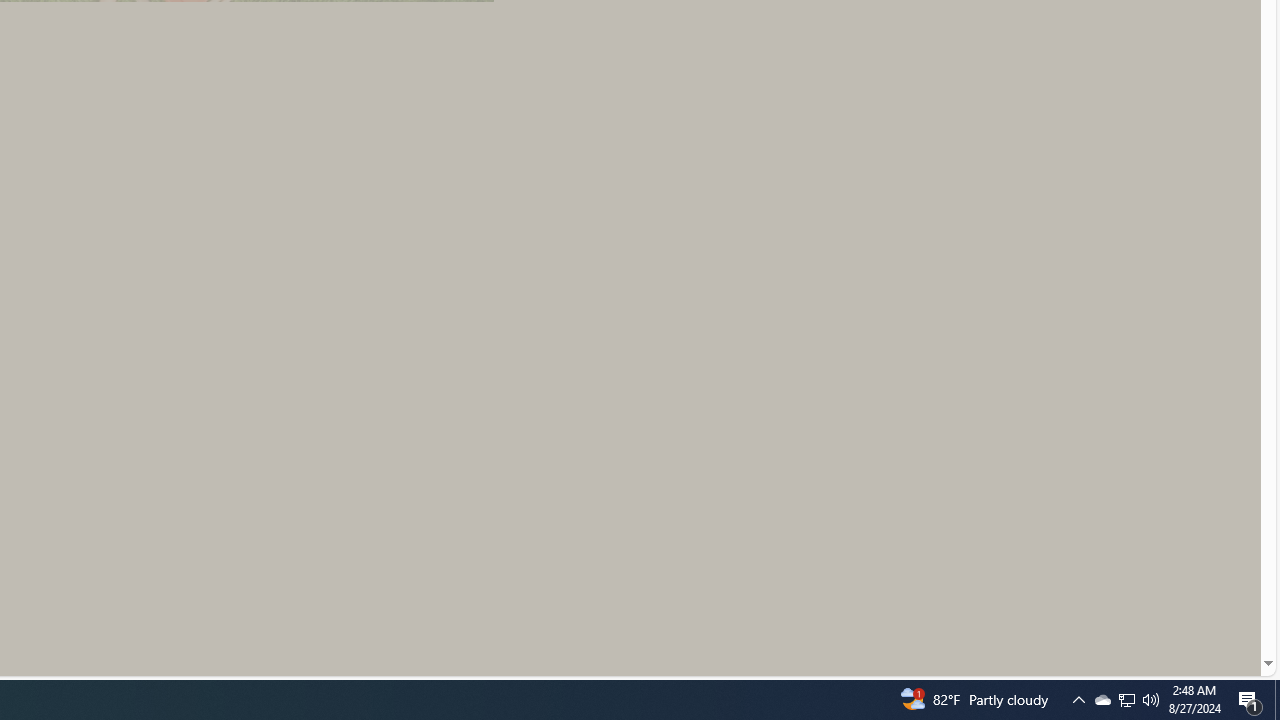 The width and height of the screenshot is (1280, 720). I want to click on eBay Coupons, so click(303, 500).